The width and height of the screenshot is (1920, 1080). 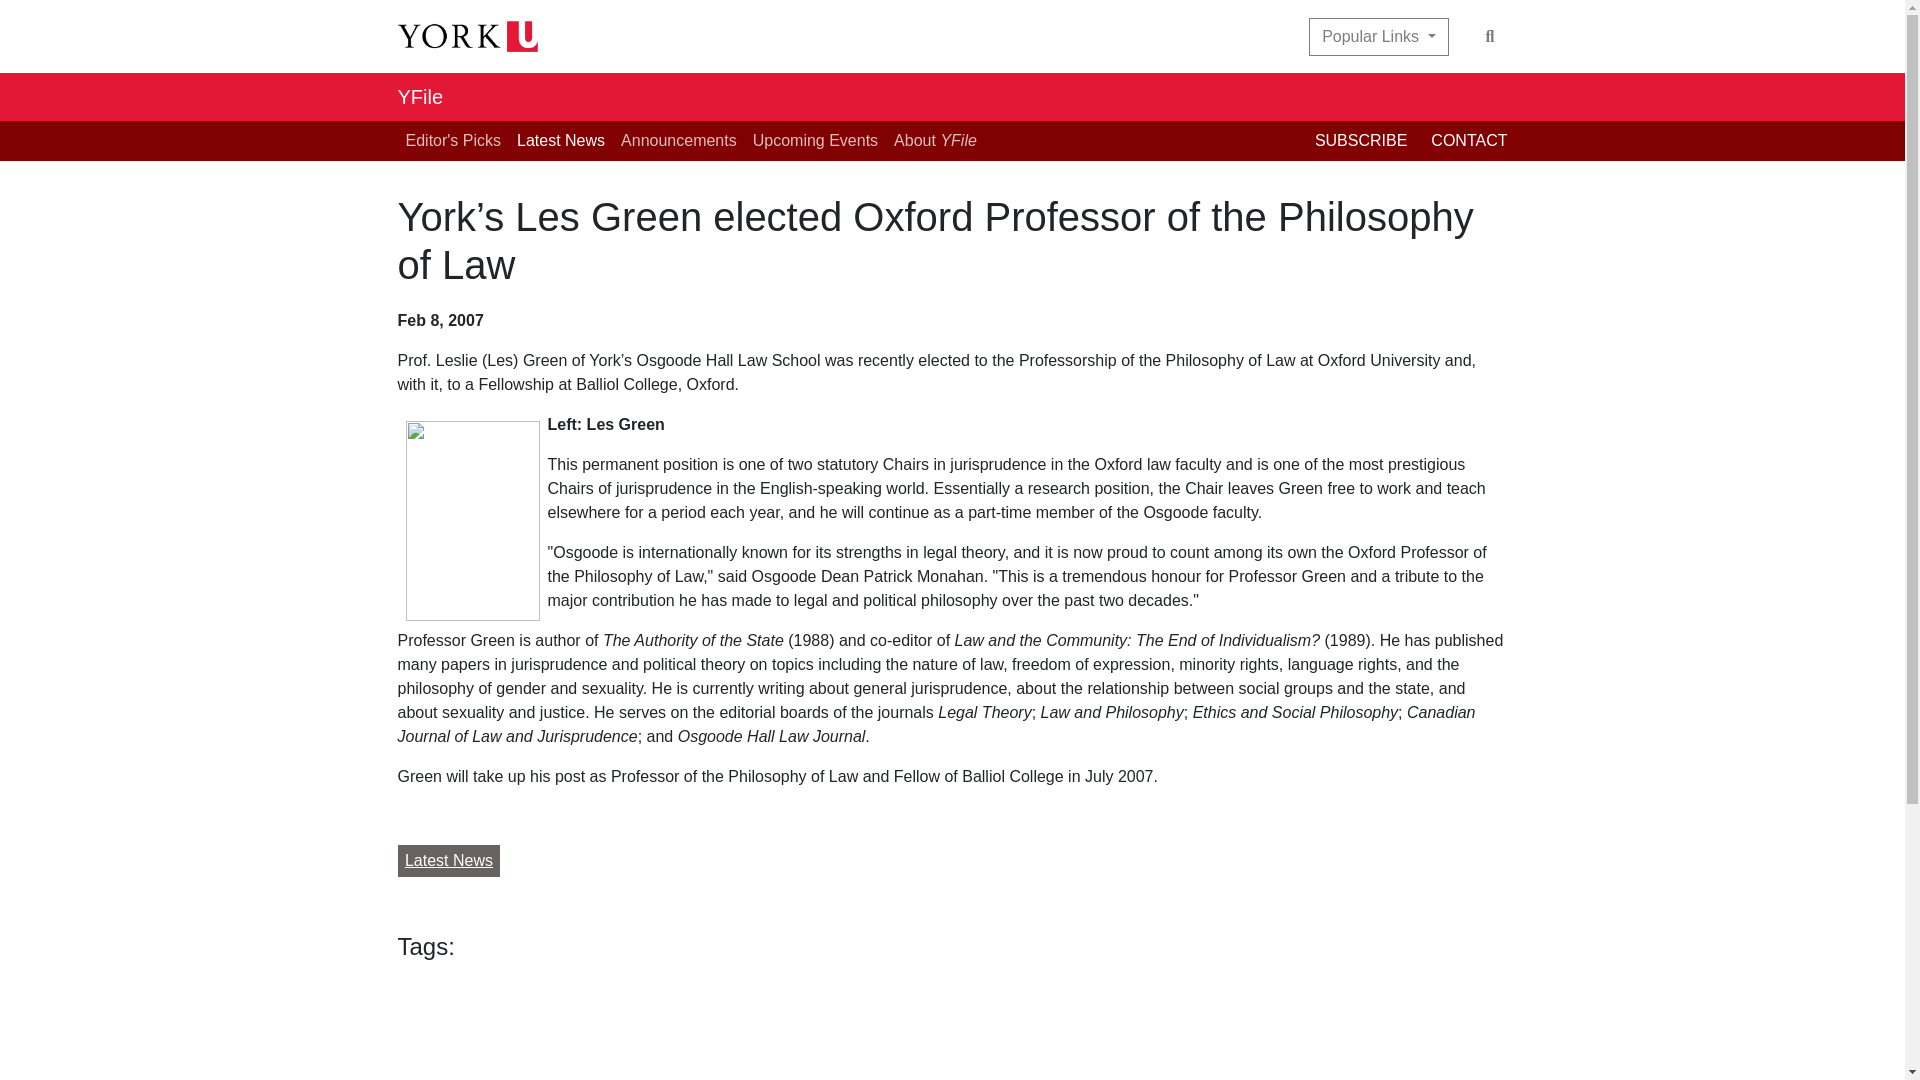 What do you see at coordinates (1372, 140) in the screenshot?
I see `SUBSCRIBE` at bounding box center [1372, 140].